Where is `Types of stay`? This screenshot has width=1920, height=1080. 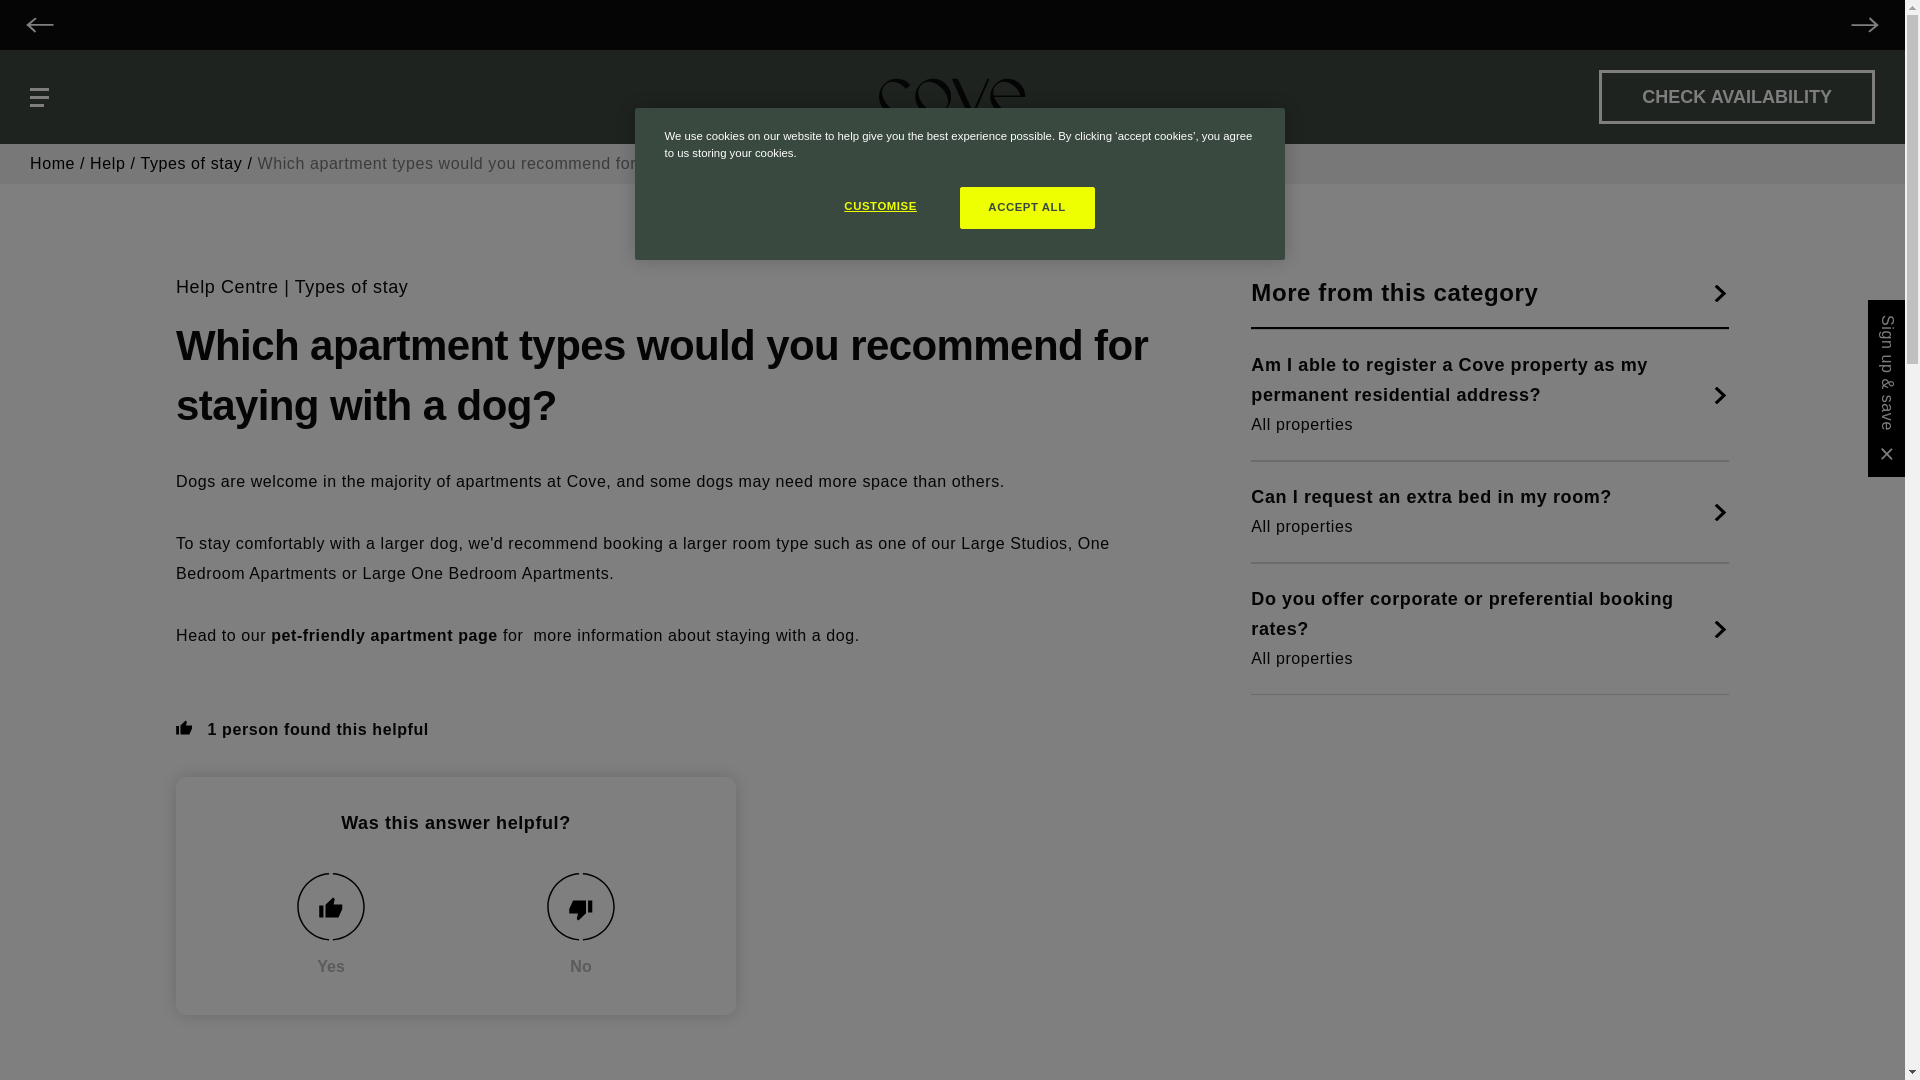
Types of stay is located at coordinates (352, 286).